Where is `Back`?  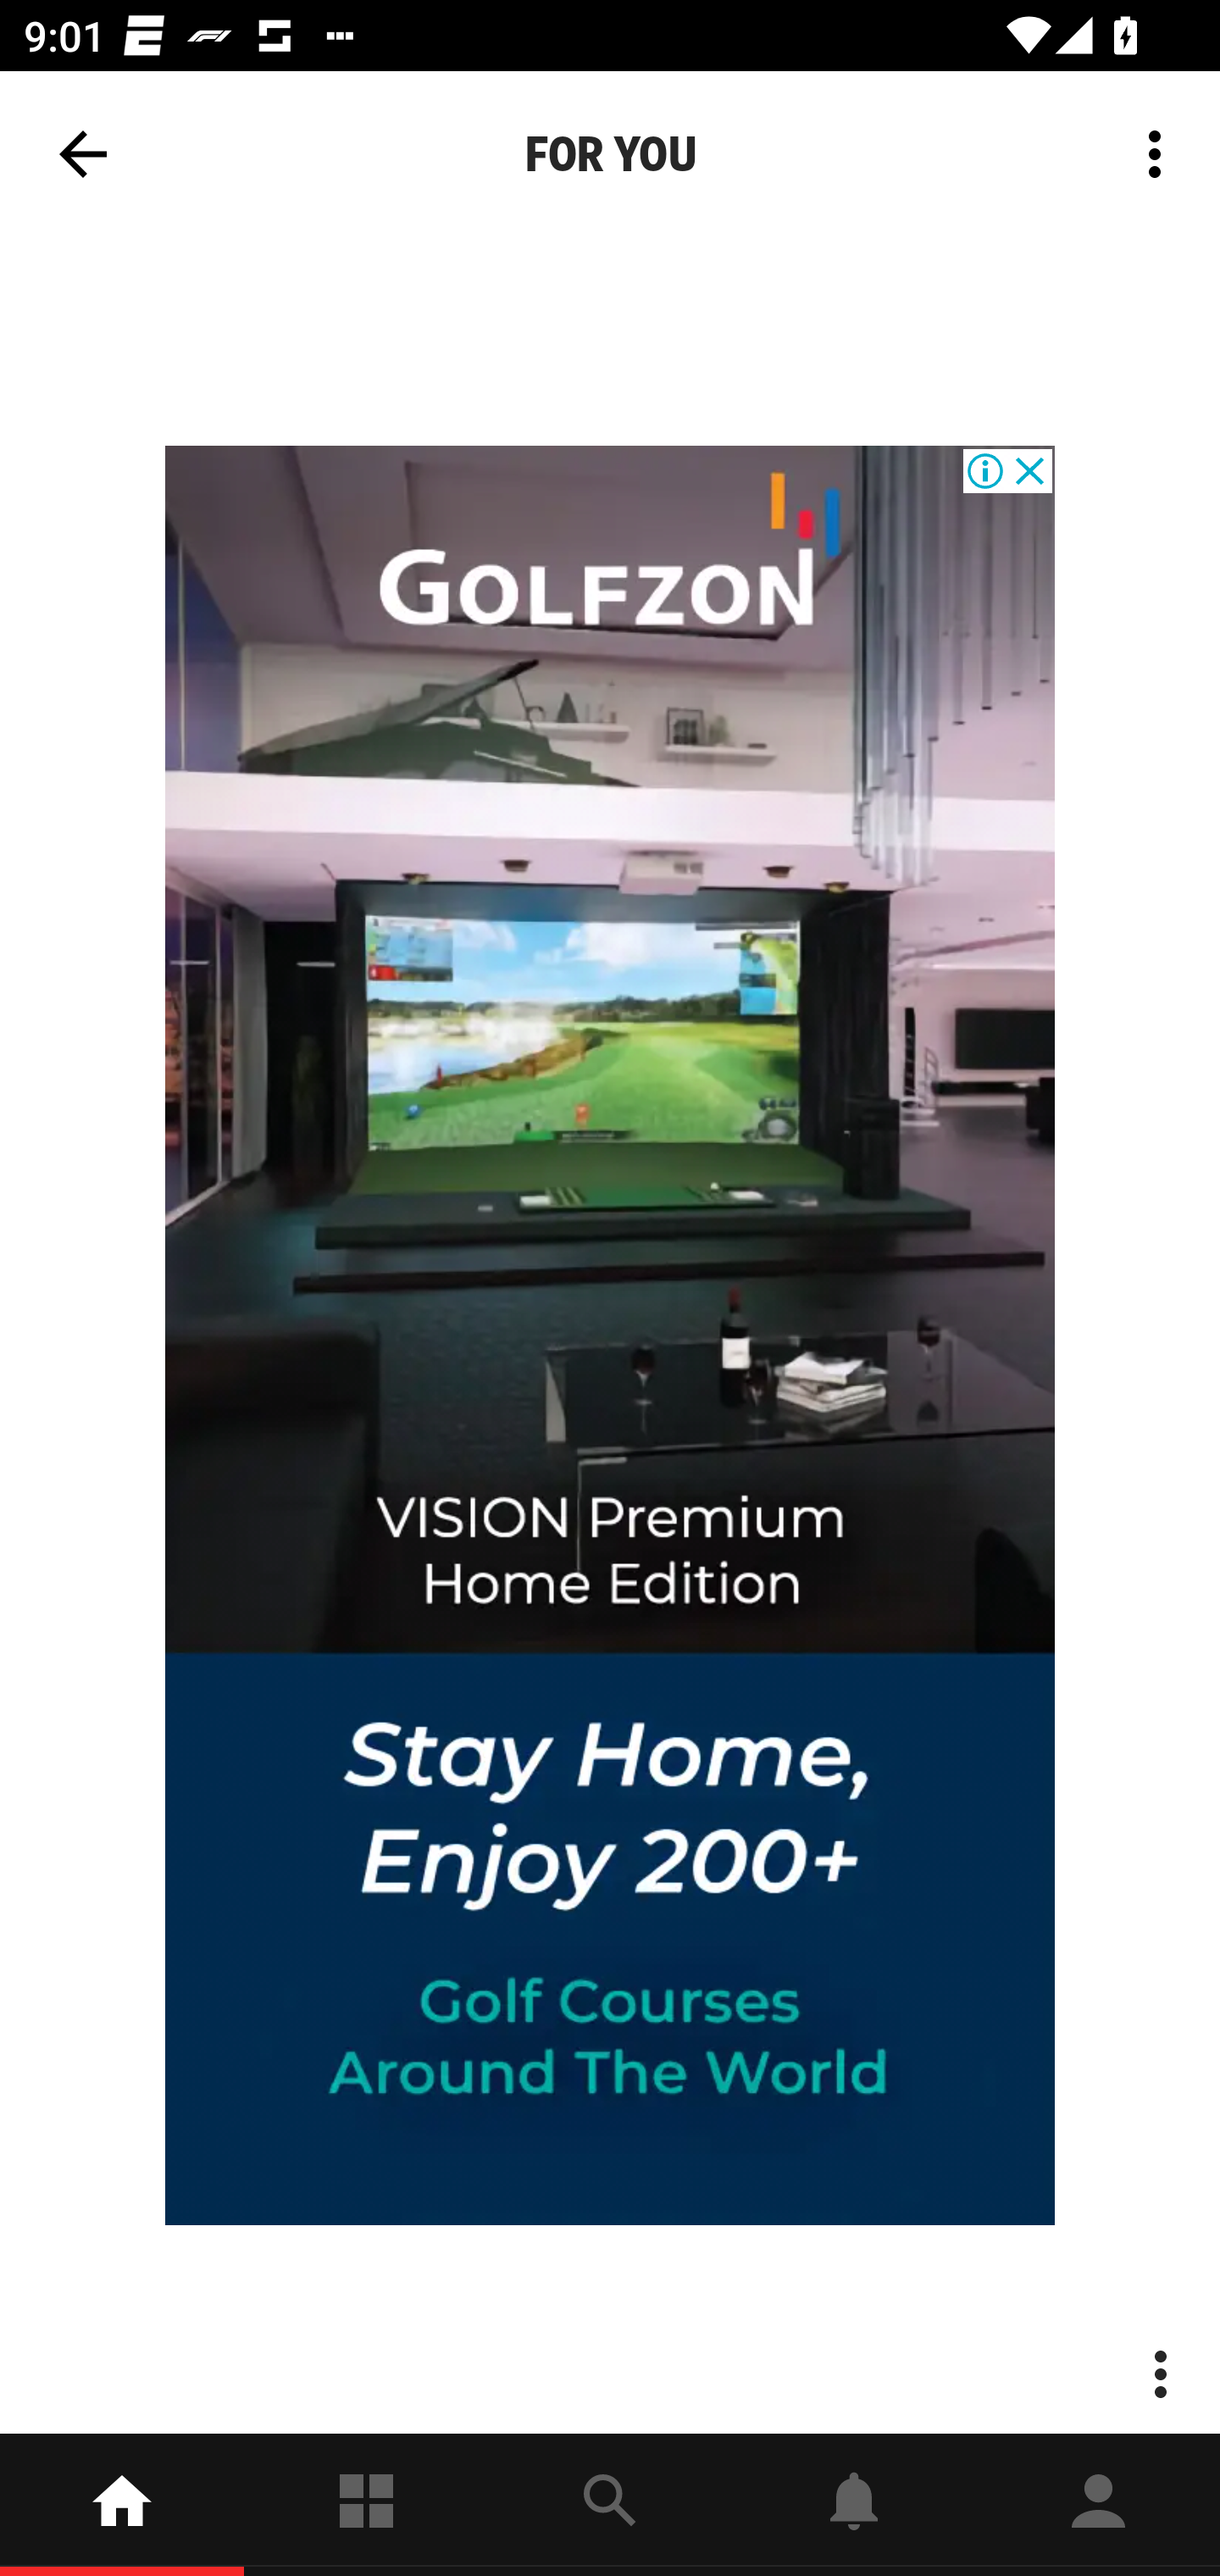 Back is located at coordinates (83, 154).